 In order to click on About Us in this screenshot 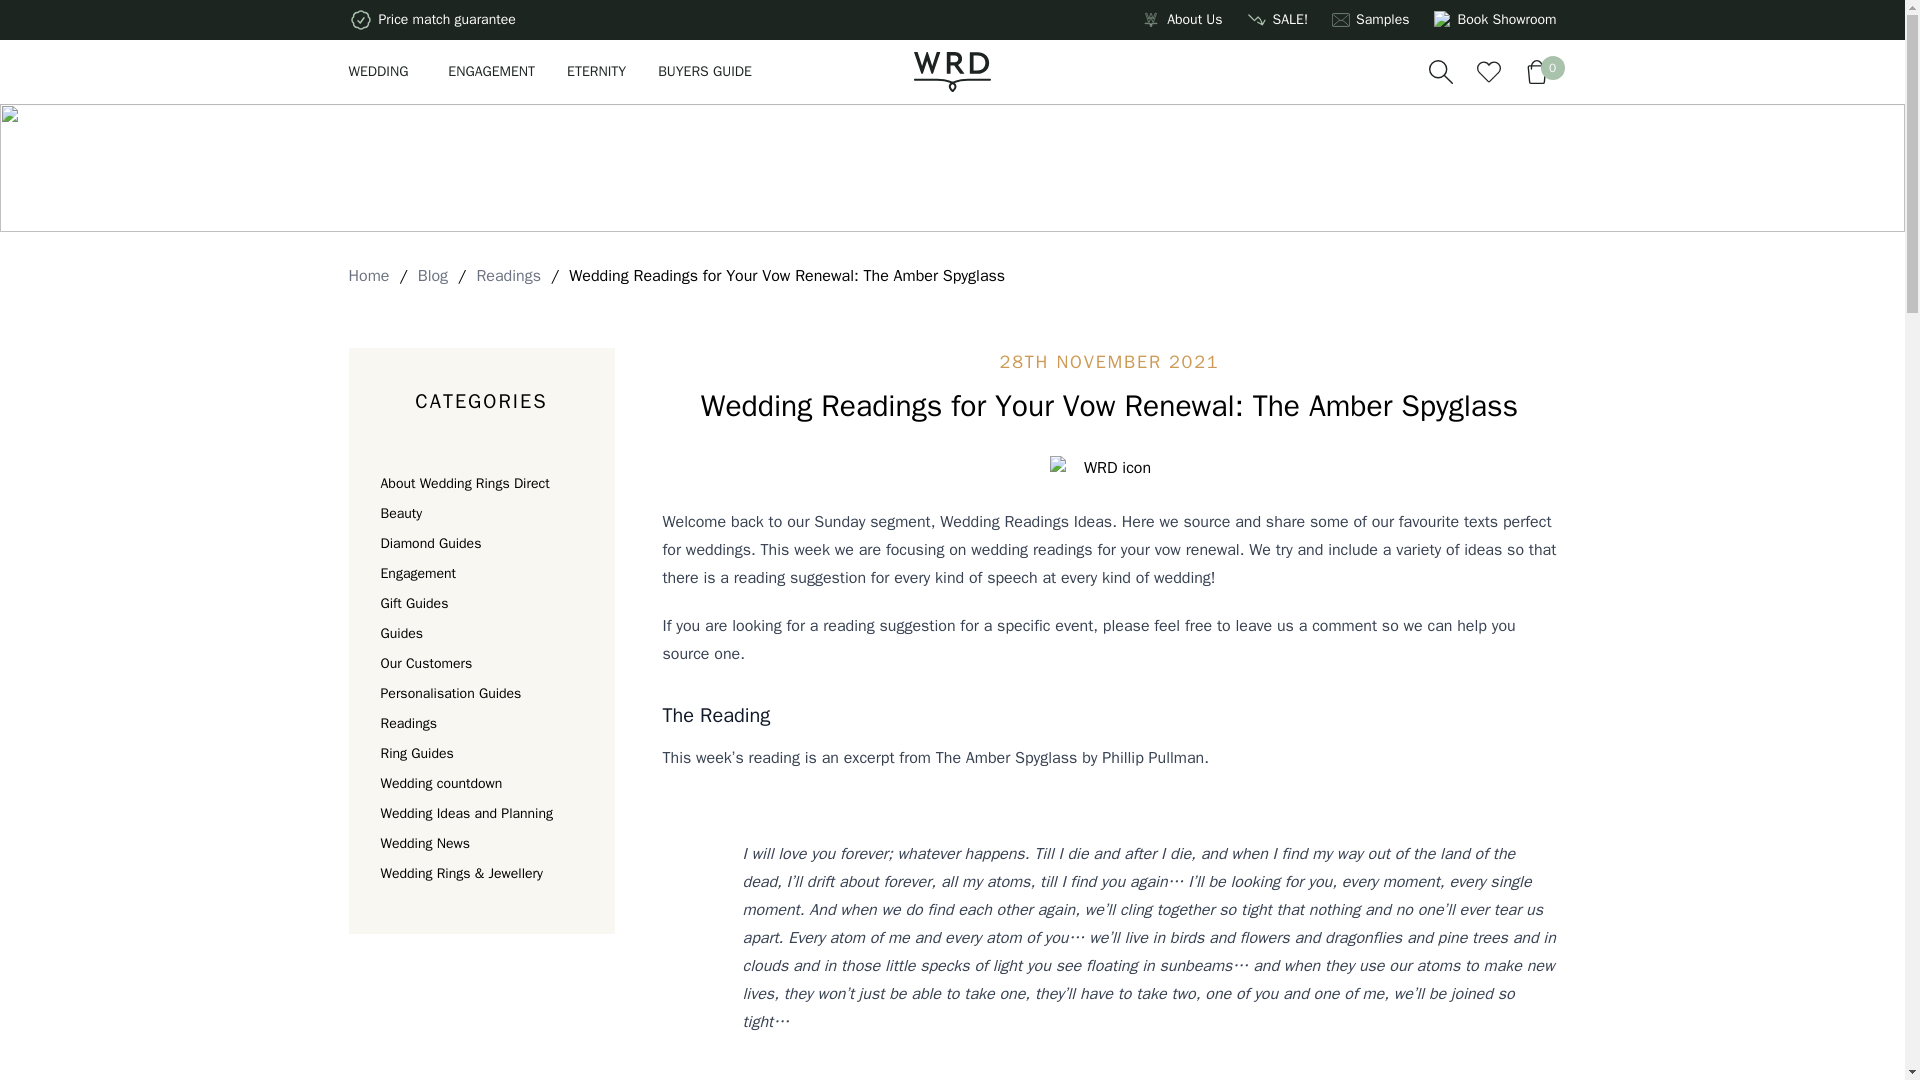, I will do `click(1193, 20)`.